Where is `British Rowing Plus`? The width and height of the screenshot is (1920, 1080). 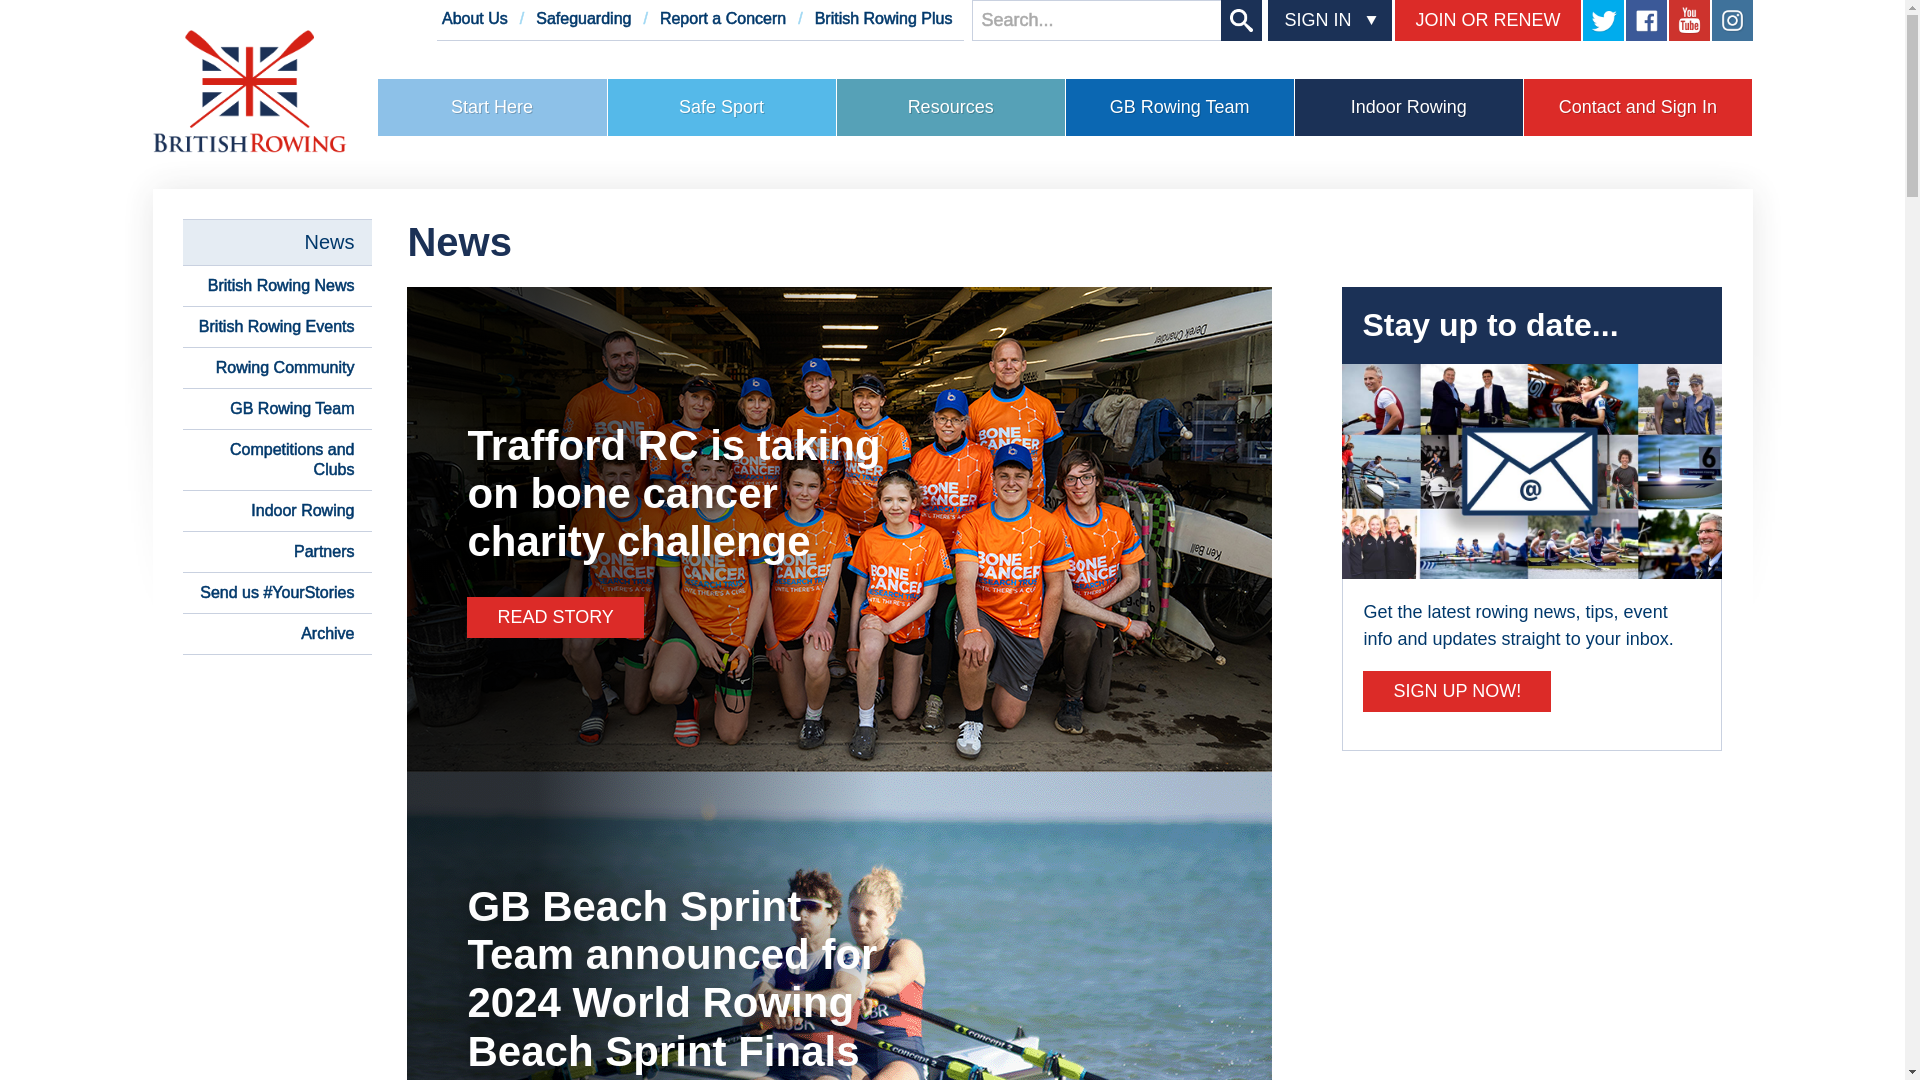 British Rowing Plus is located at coordinates (883, 18).